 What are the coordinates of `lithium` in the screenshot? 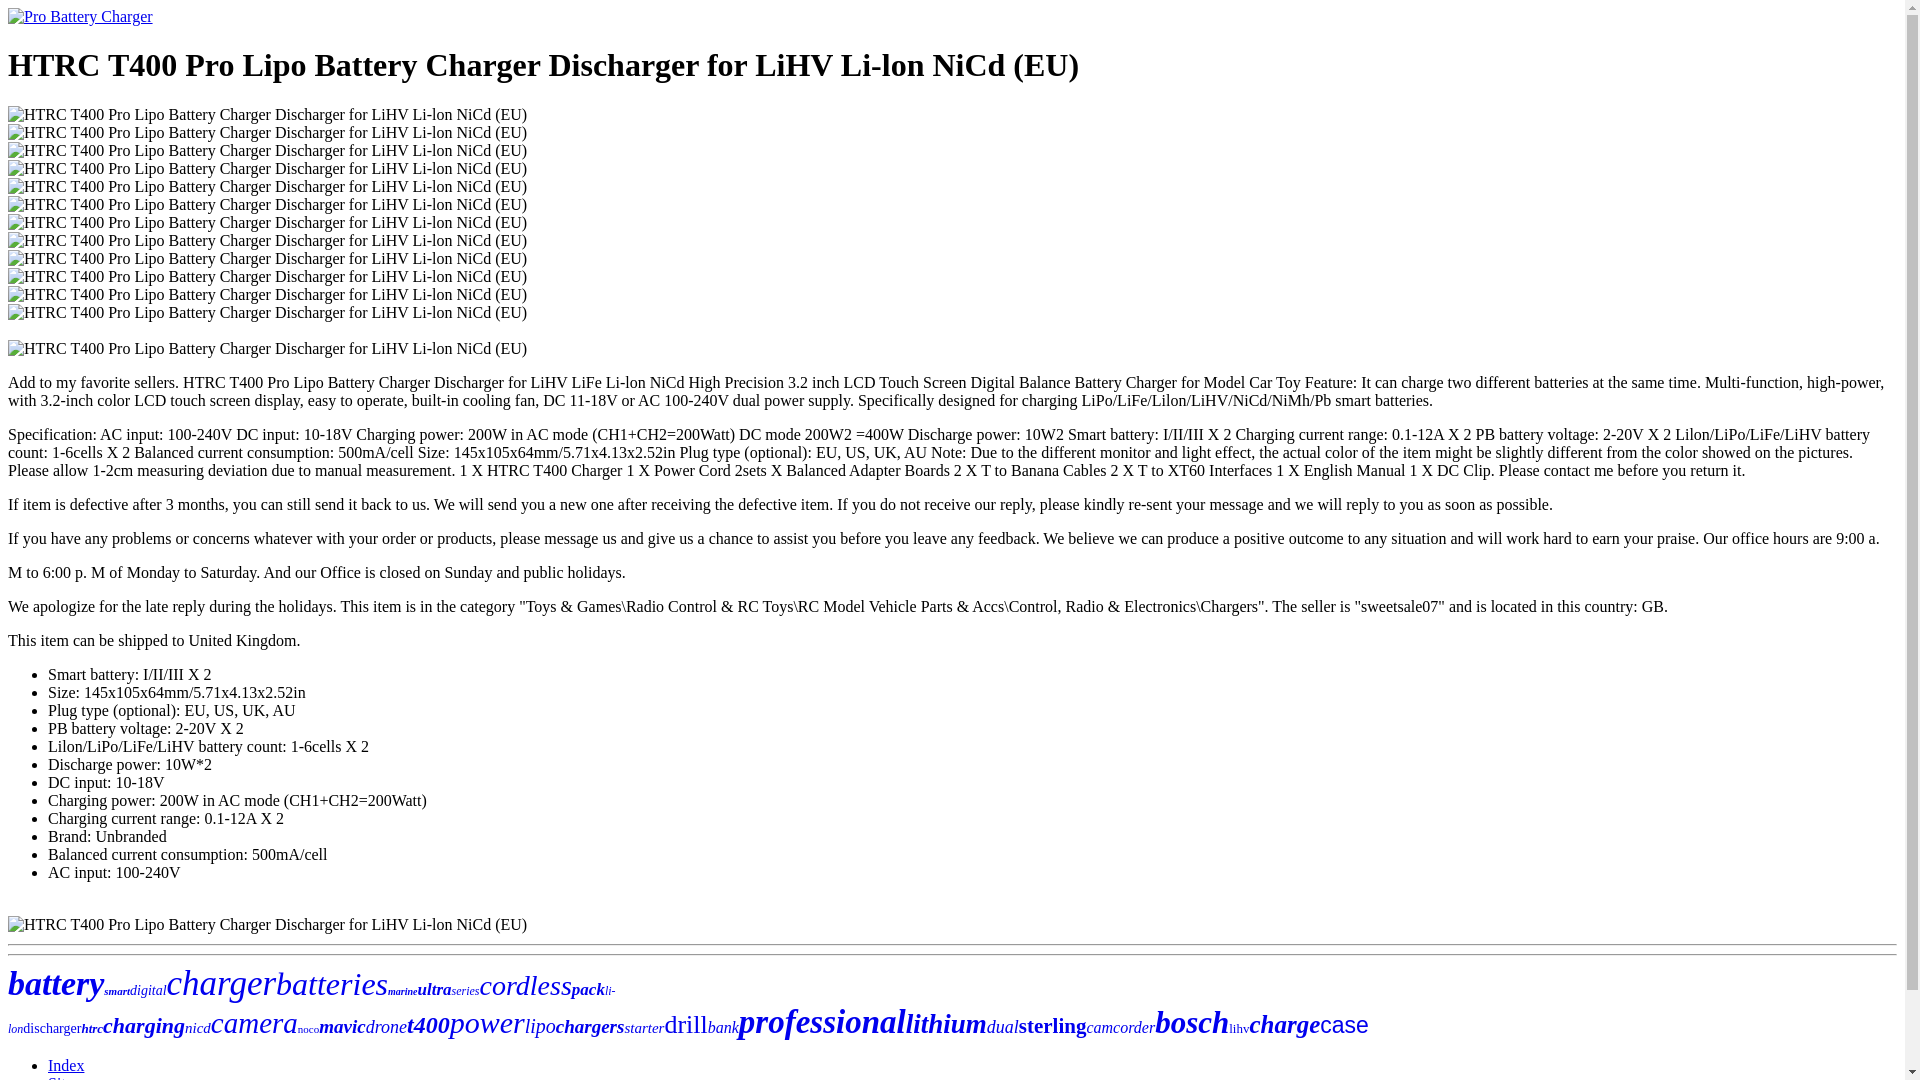 It's located at (946, 1023).